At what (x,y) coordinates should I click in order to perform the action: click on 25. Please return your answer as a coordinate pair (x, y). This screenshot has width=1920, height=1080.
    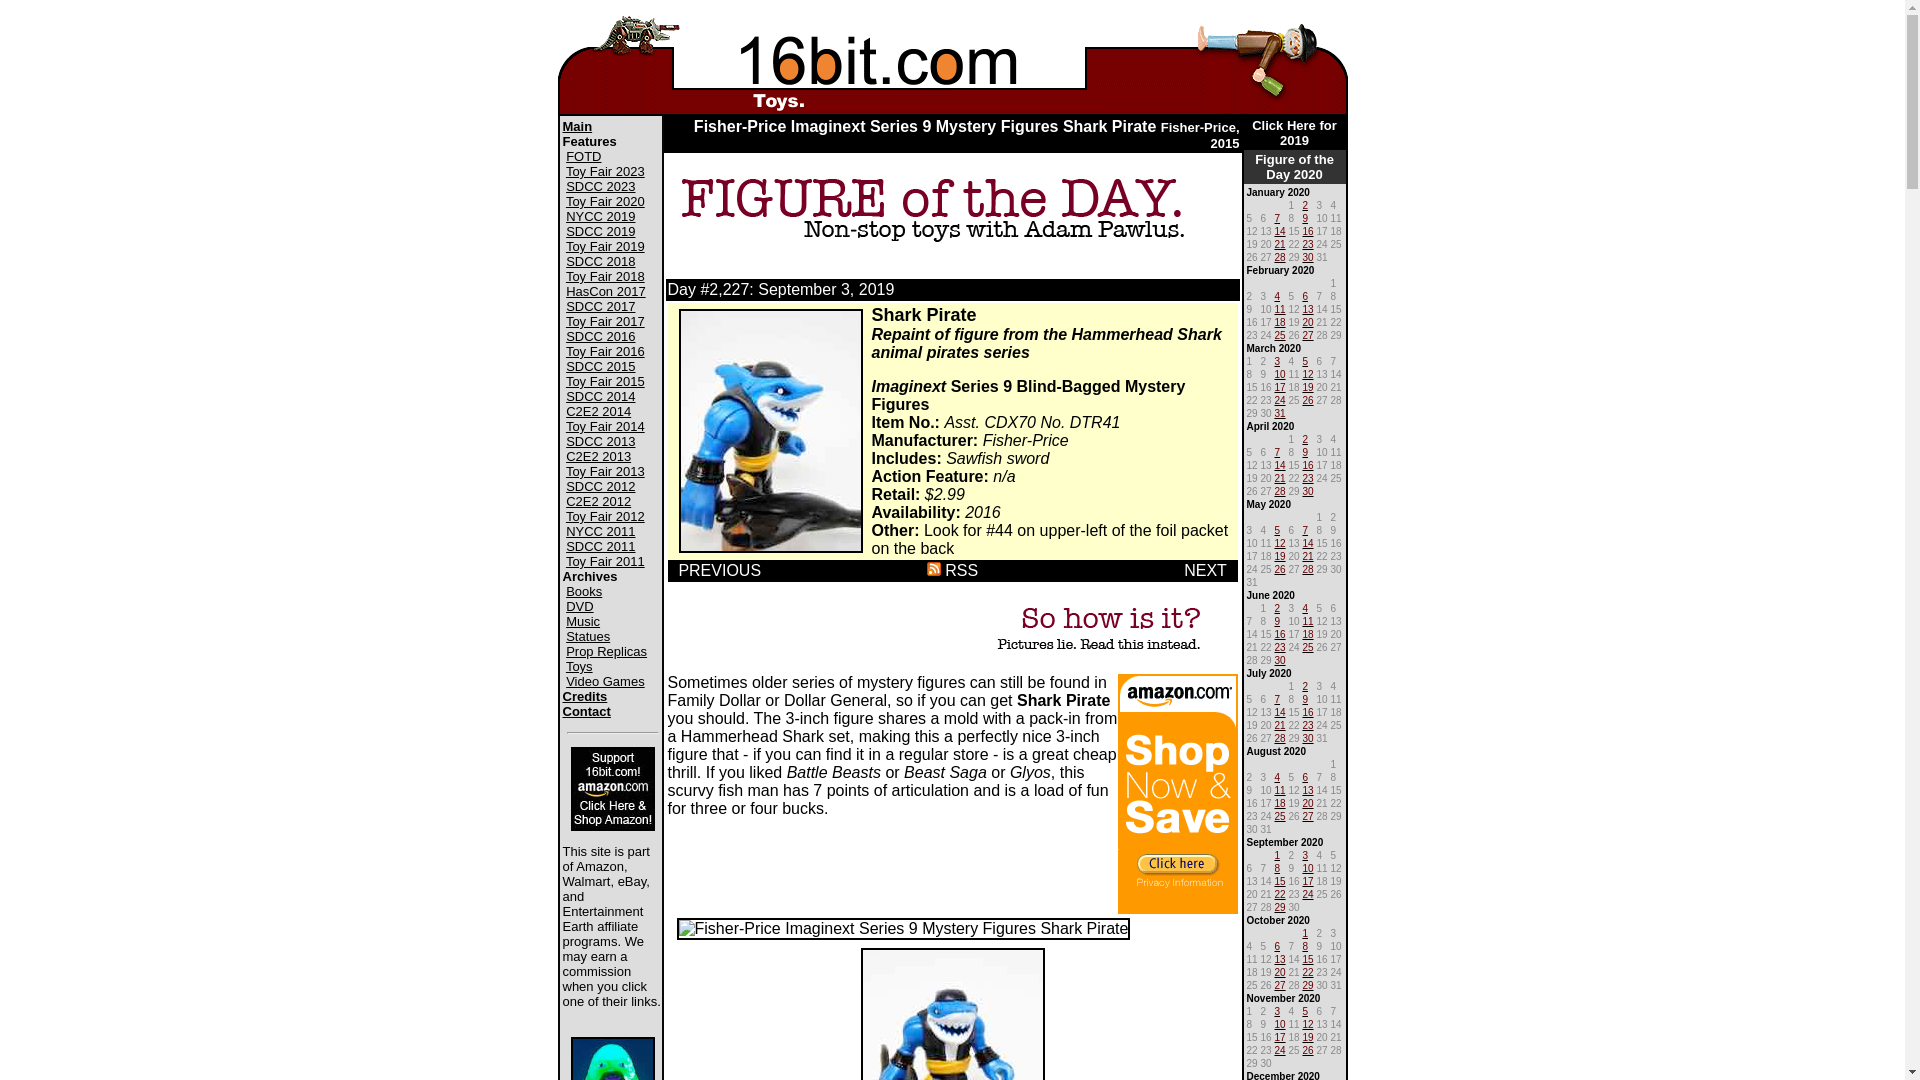
    Looking at the image, I should click on (1280, 334).